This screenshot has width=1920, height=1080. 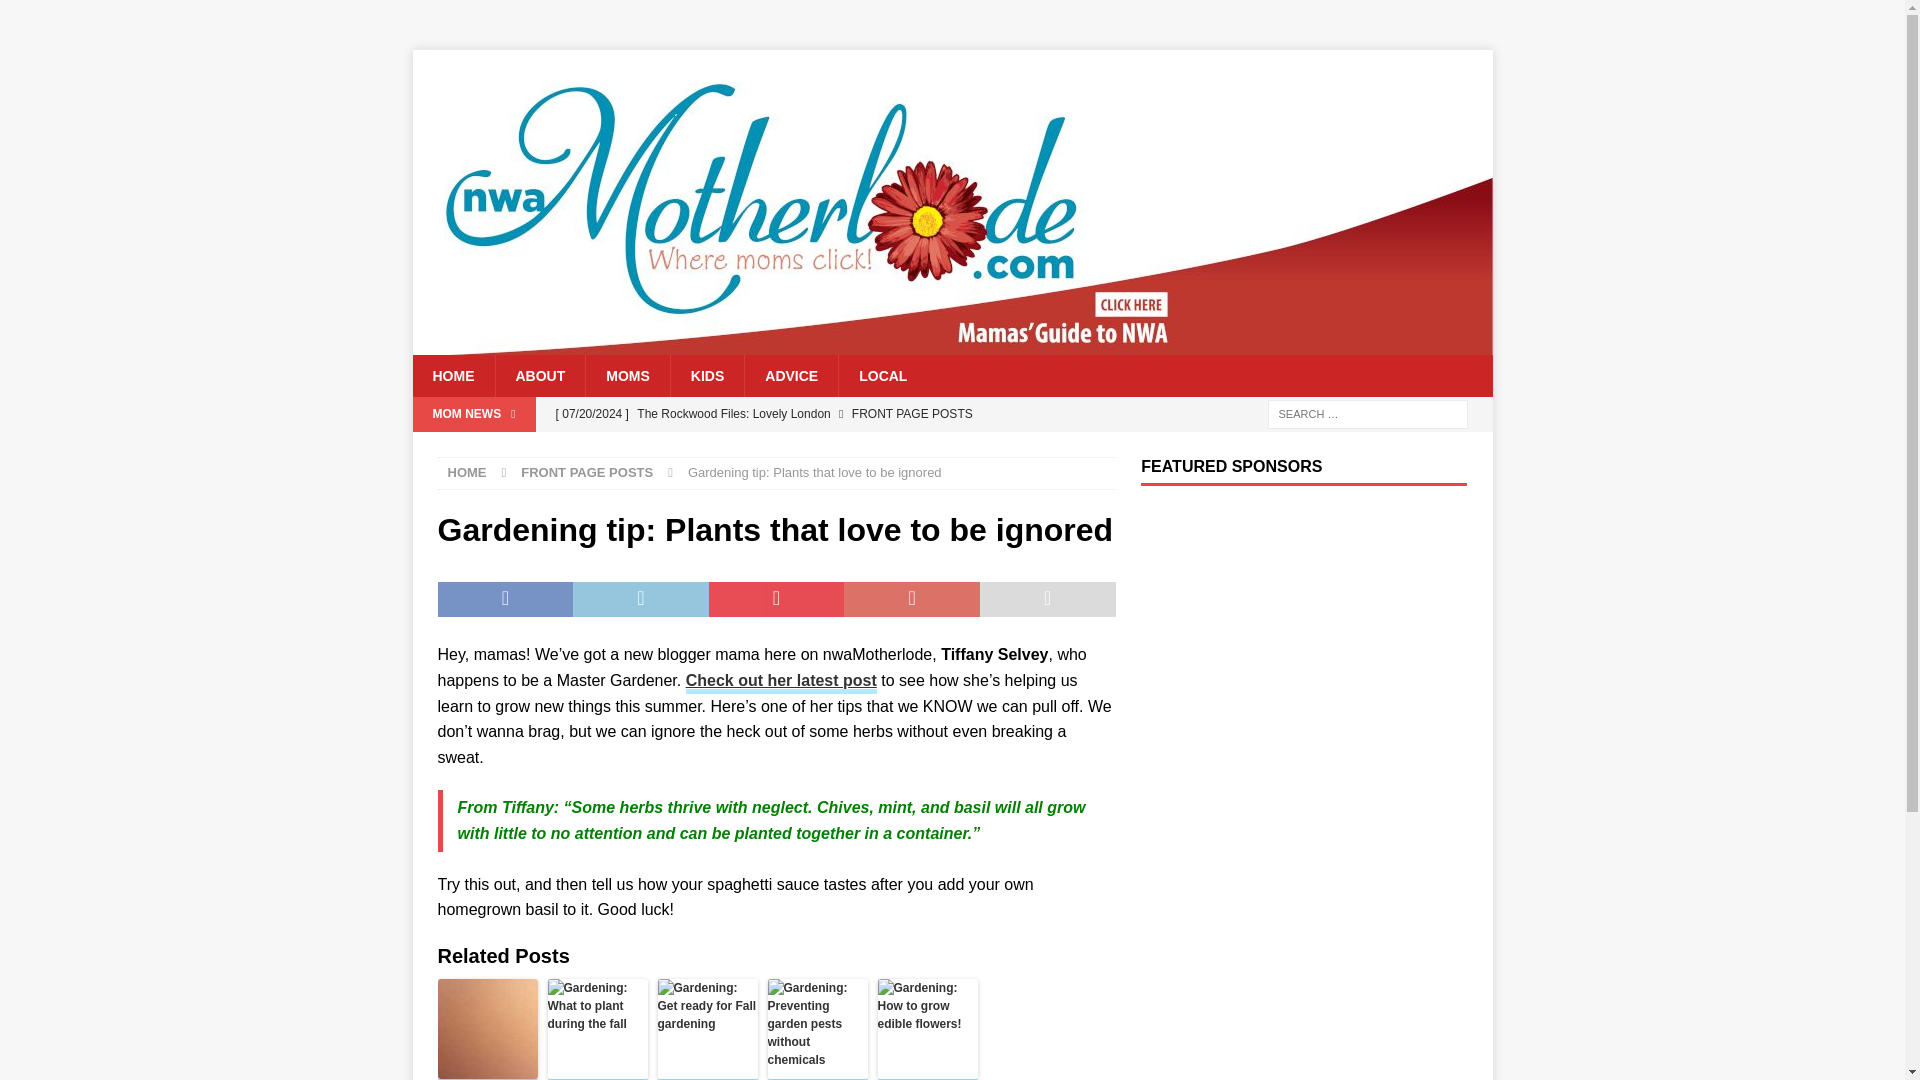 I want to click on HOME, so click(x=467, y=472).